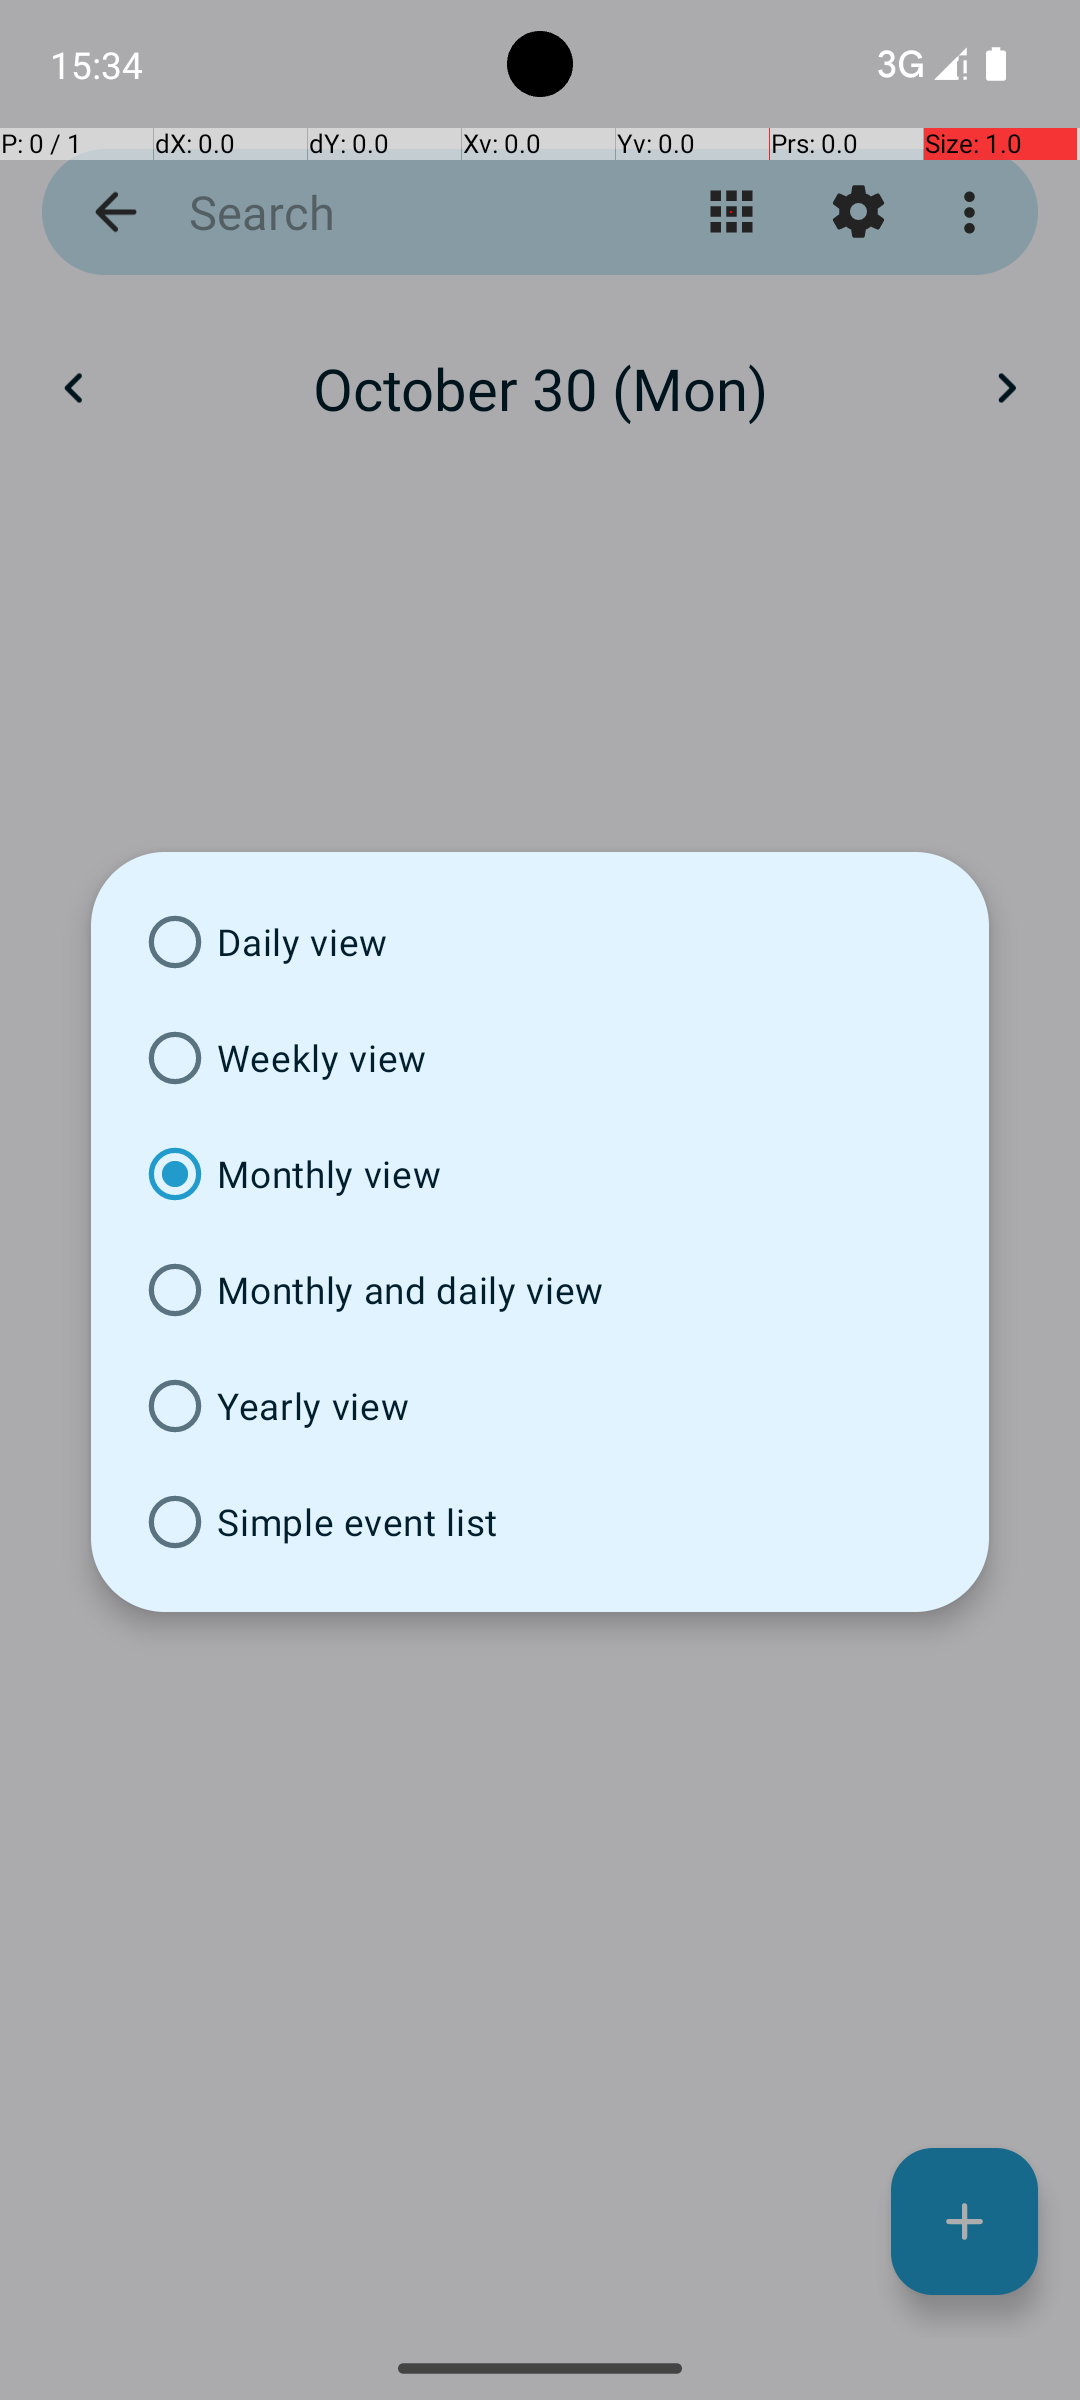  What do you see at coordinates (540, 1290) in the screenshot?
I see `Monthly and daily view` at bounding box center [540, 1290].